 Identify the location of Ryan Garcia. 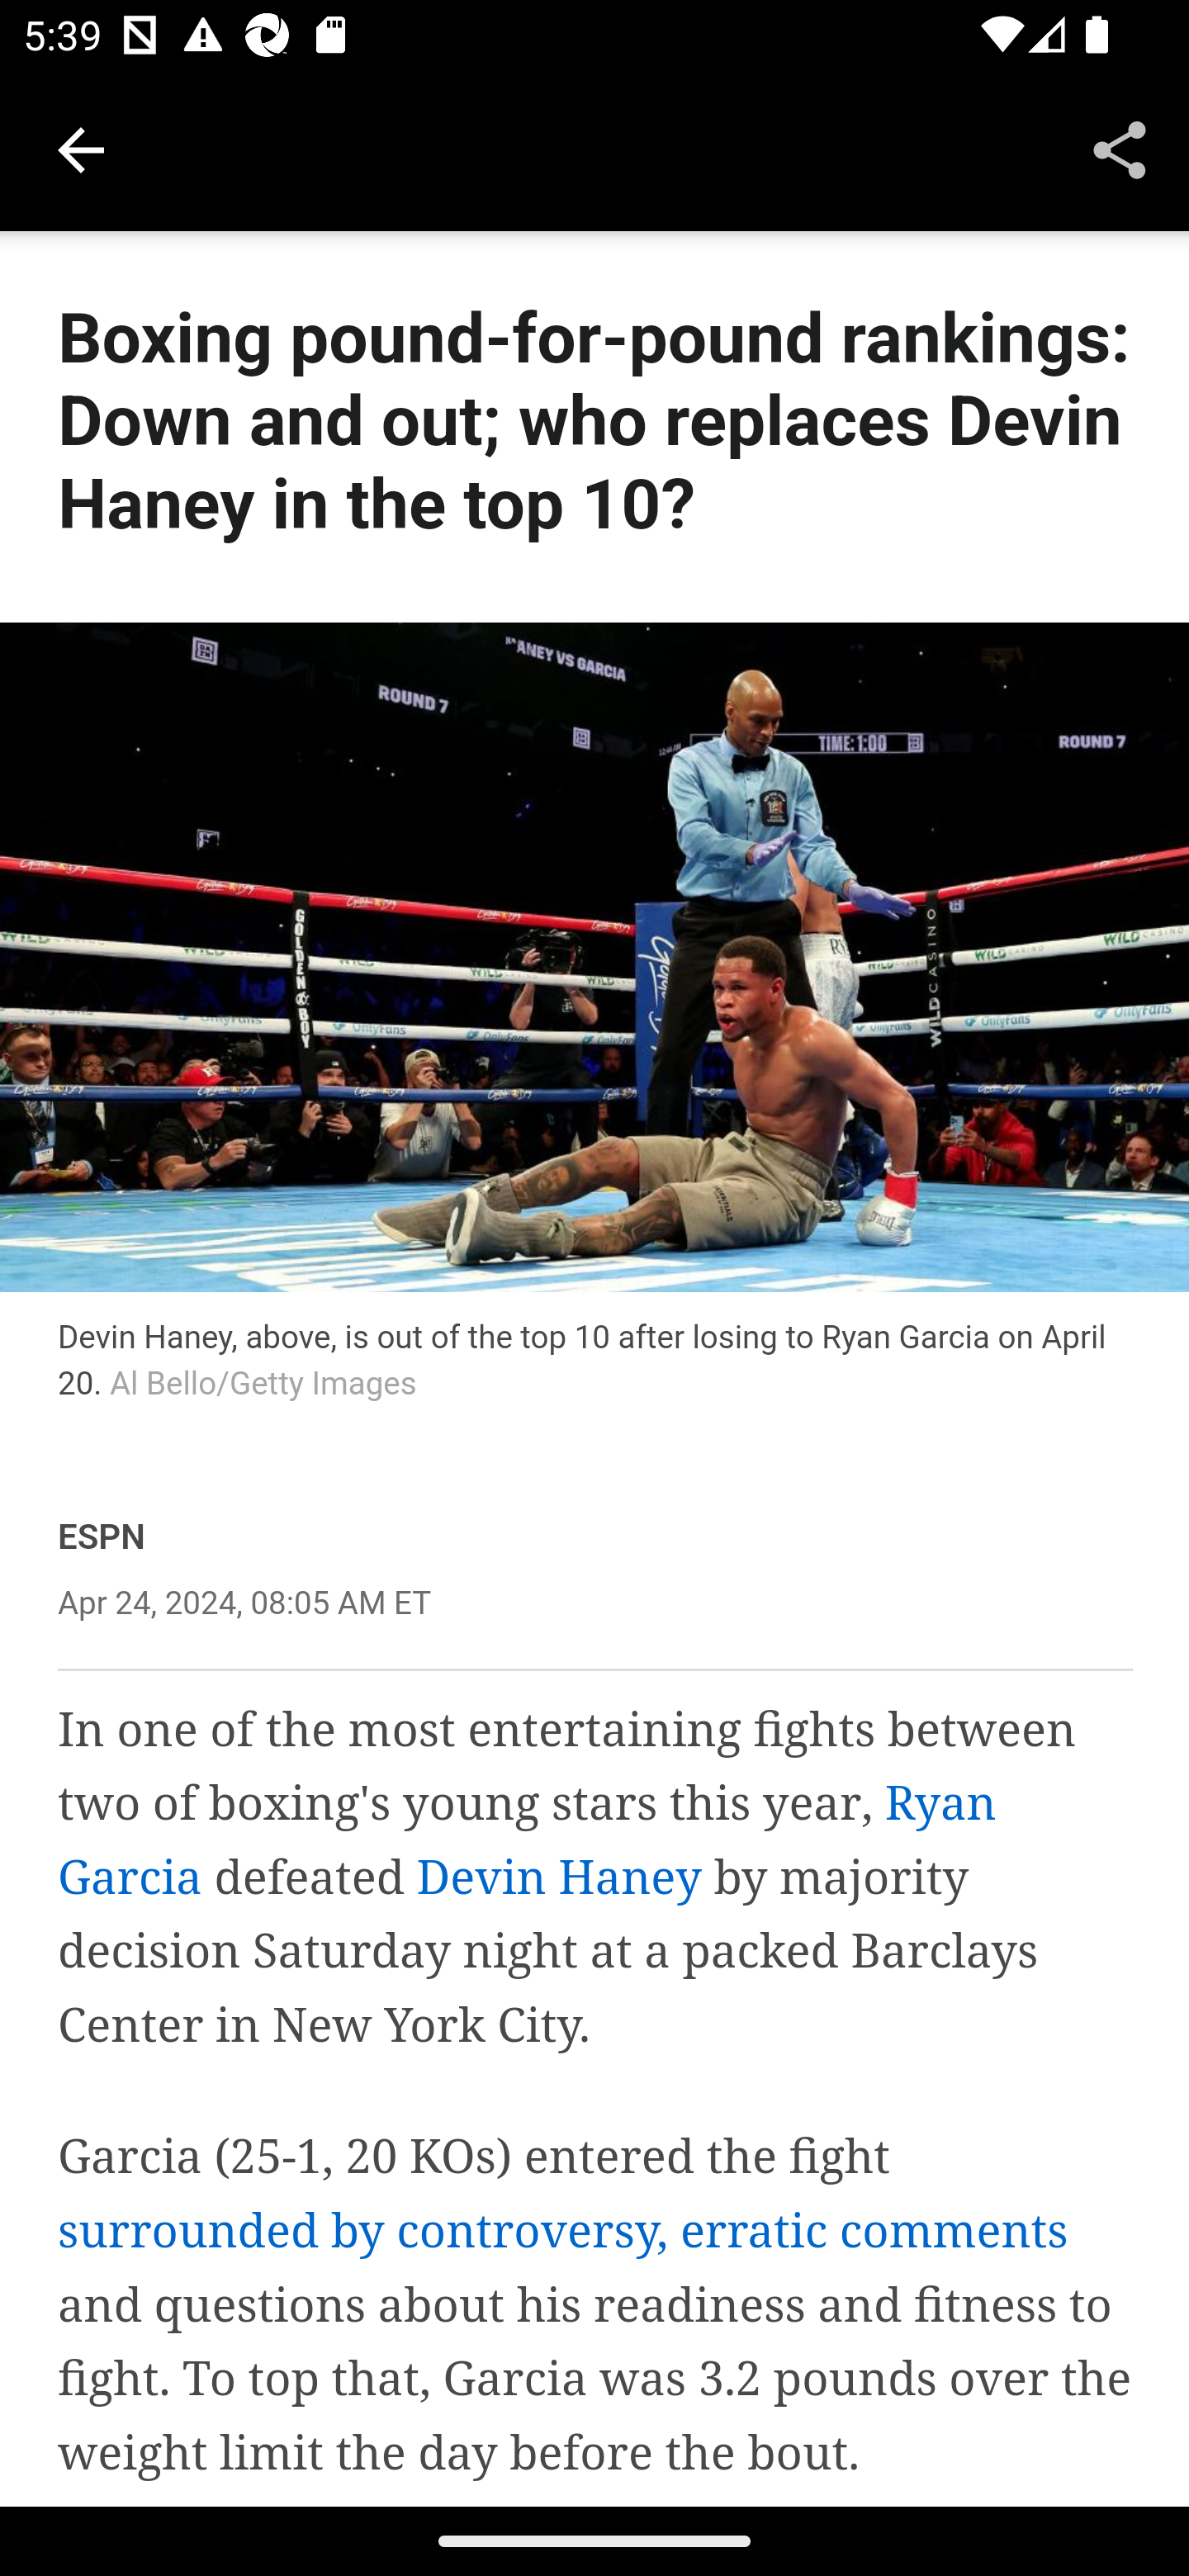
(527, 1840).